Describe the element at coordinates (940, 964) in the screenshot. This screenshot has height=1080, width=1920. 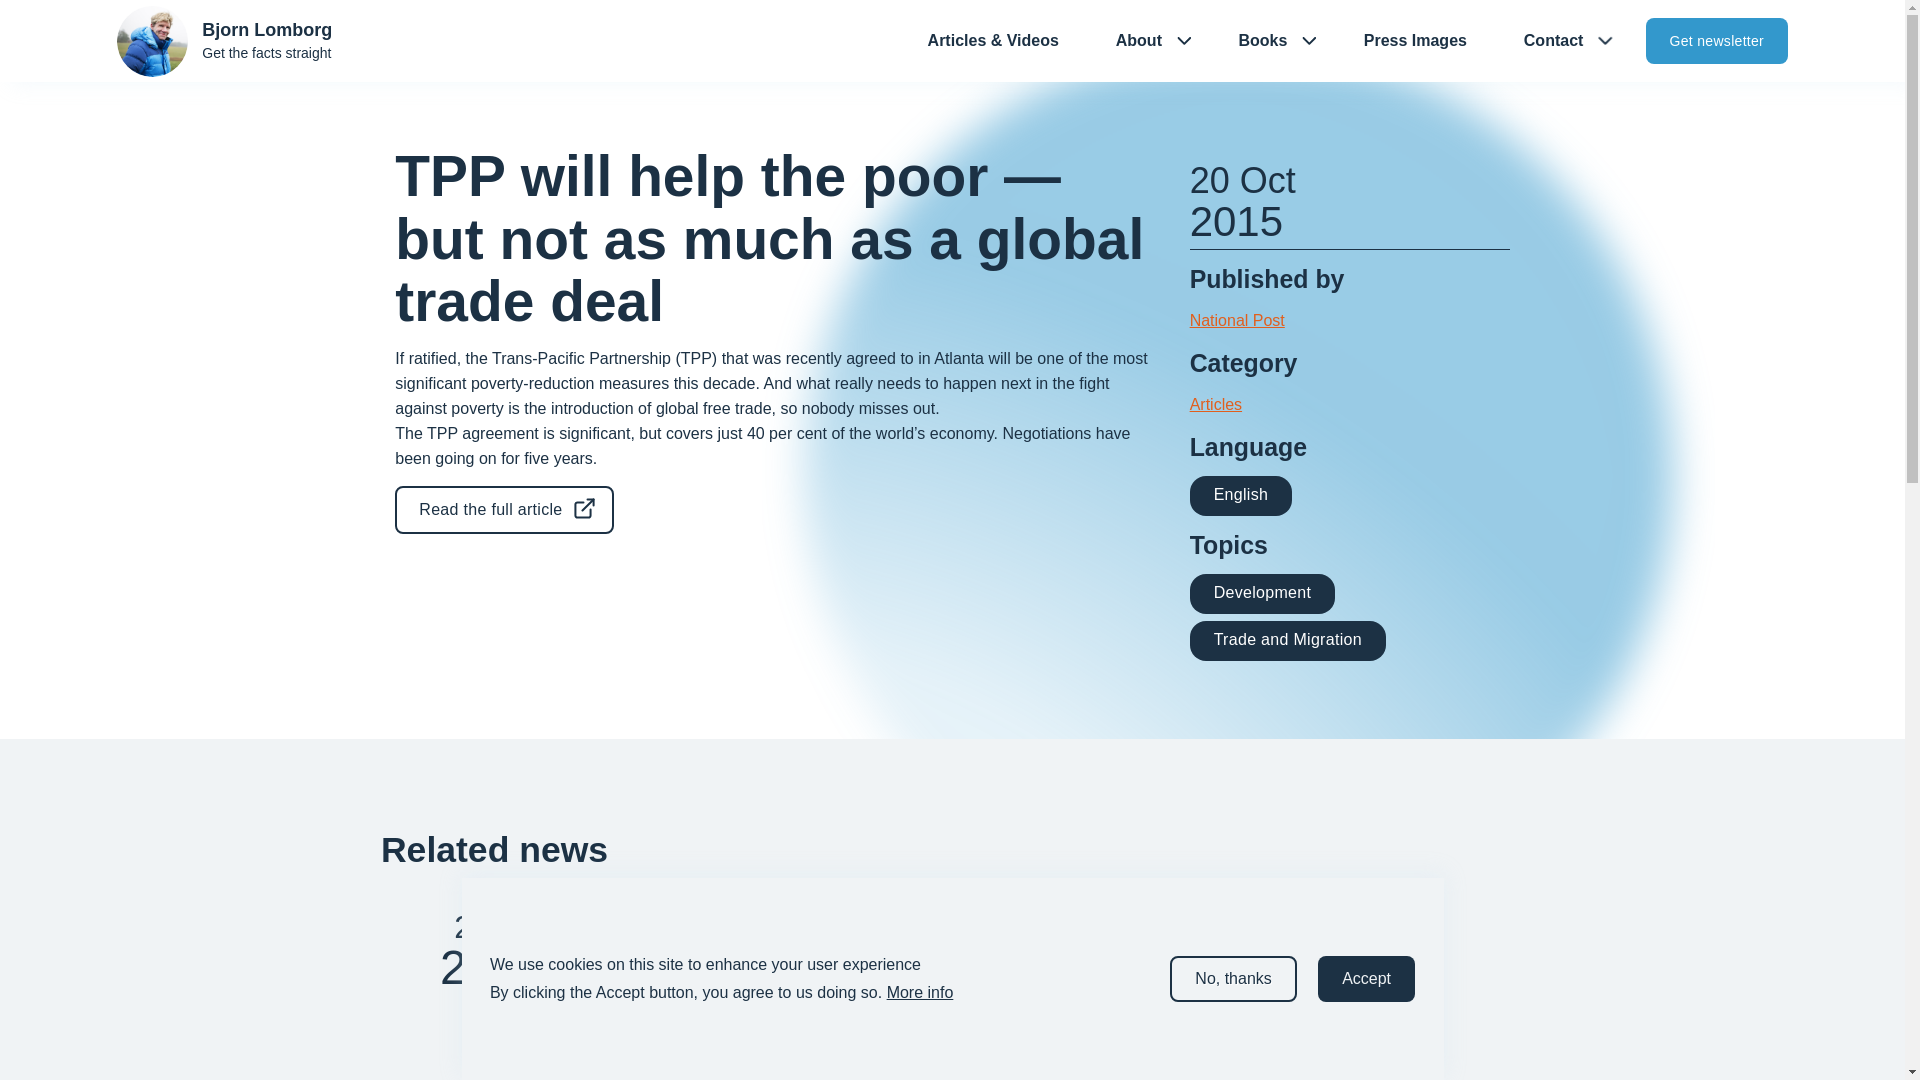
I see `Making dollars count in Haiti` at that location.